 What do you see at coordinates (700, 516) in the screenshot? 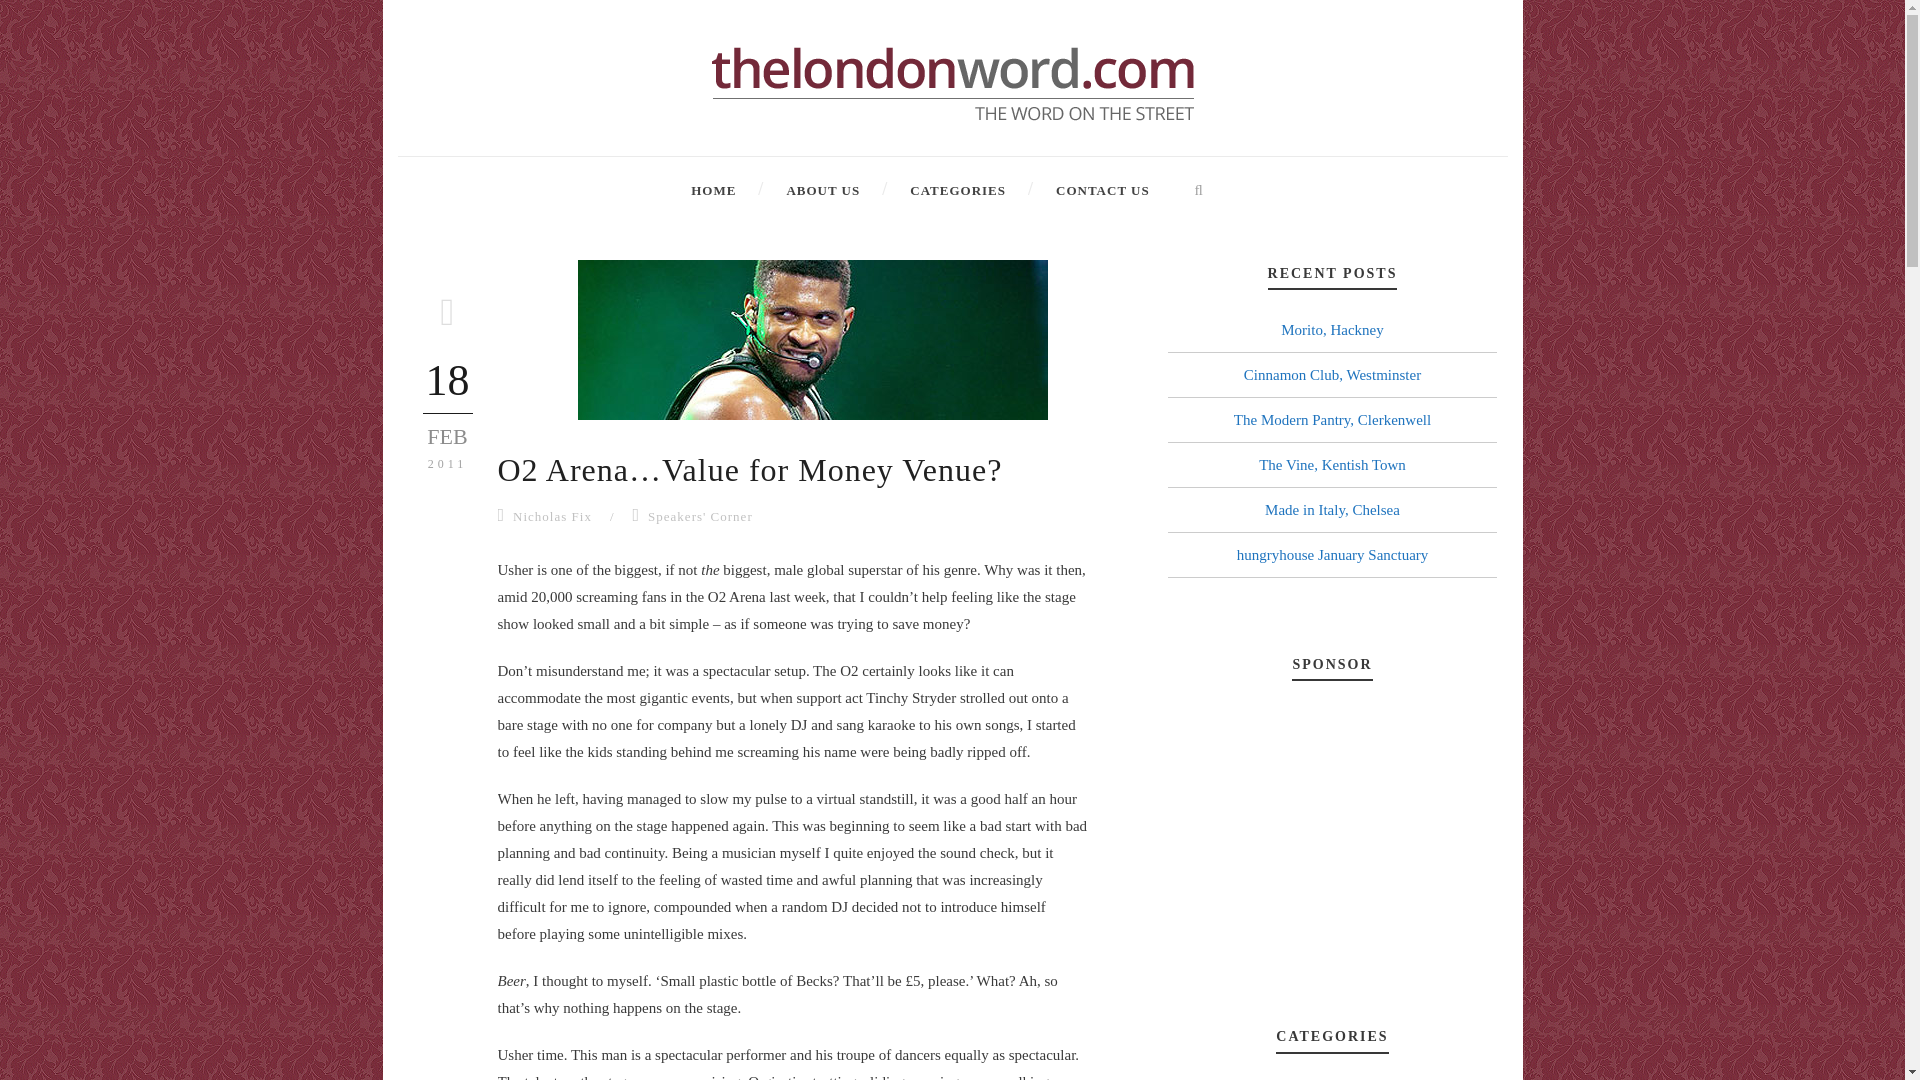
I see `Speakers' Corner` at bounding box center [700, 516].